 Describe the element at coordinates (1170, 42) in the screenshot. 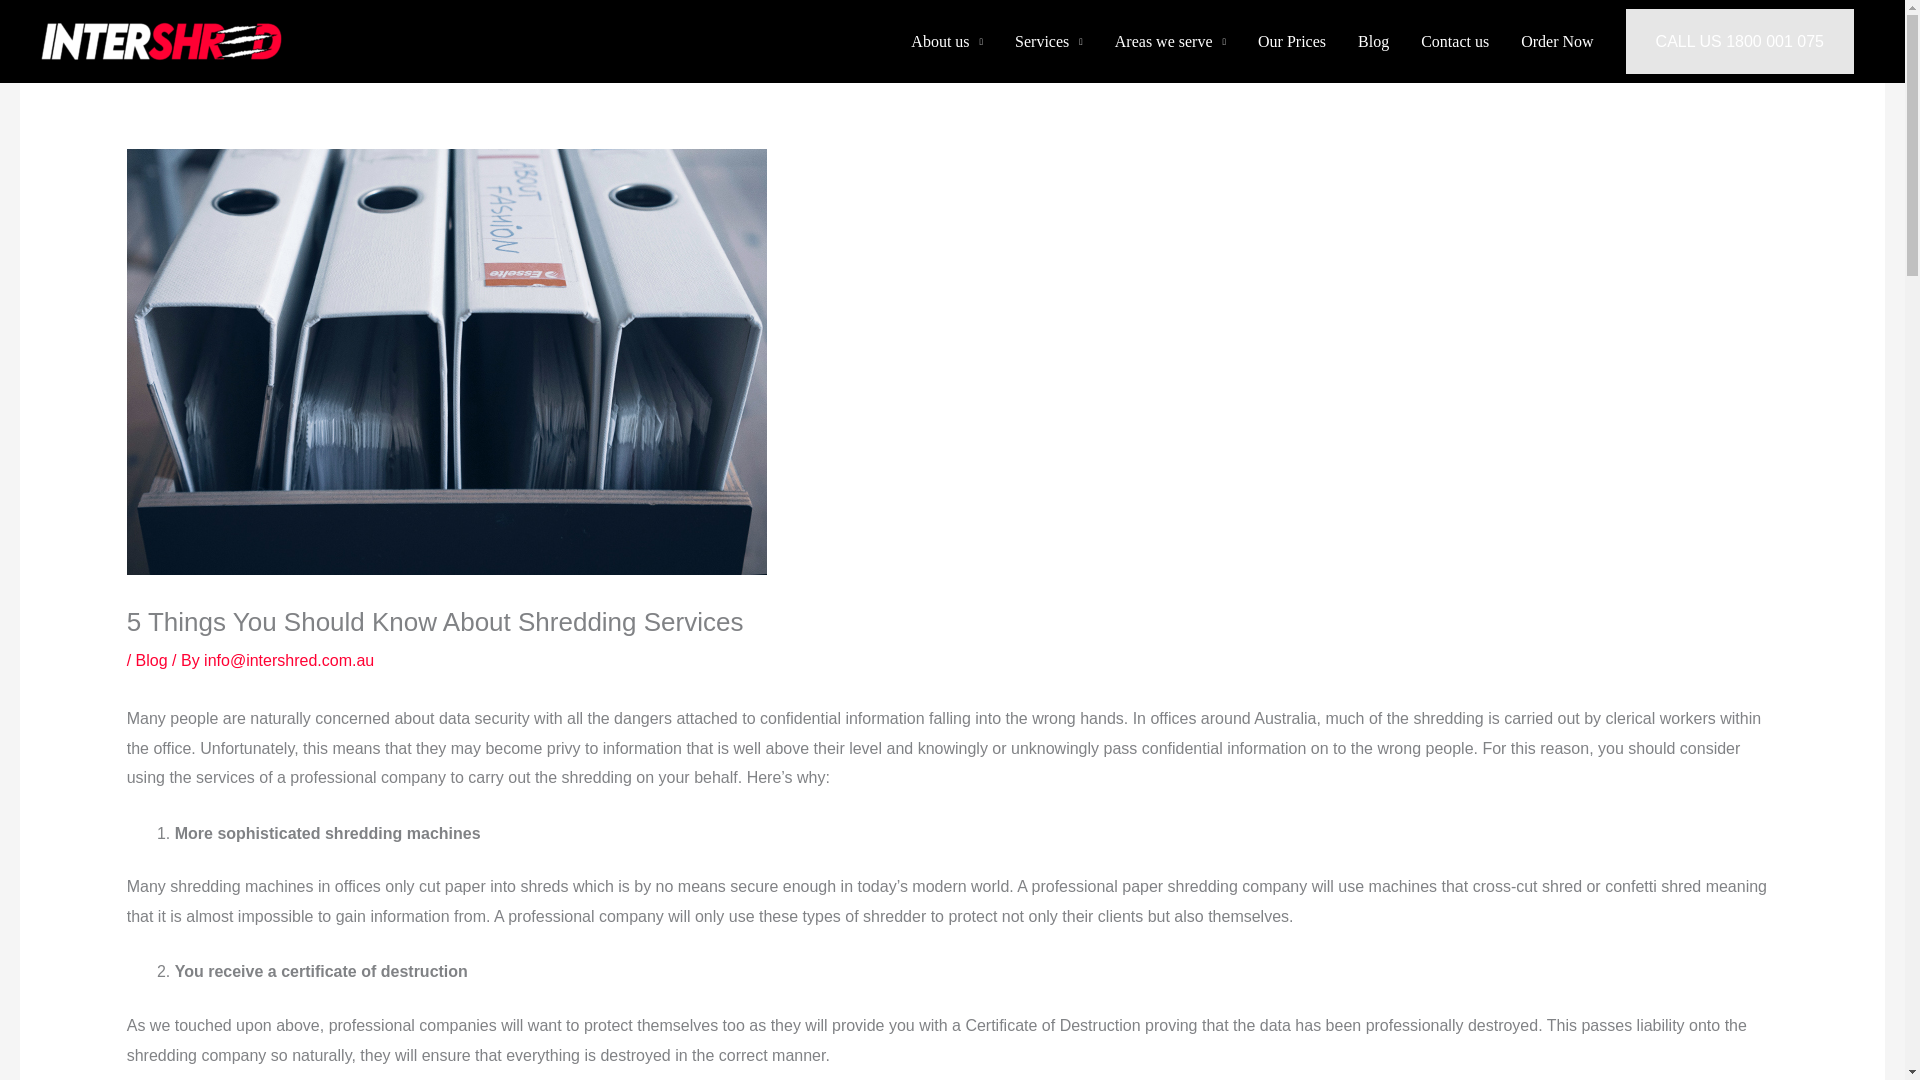

I see `Areas we serve` at that location.